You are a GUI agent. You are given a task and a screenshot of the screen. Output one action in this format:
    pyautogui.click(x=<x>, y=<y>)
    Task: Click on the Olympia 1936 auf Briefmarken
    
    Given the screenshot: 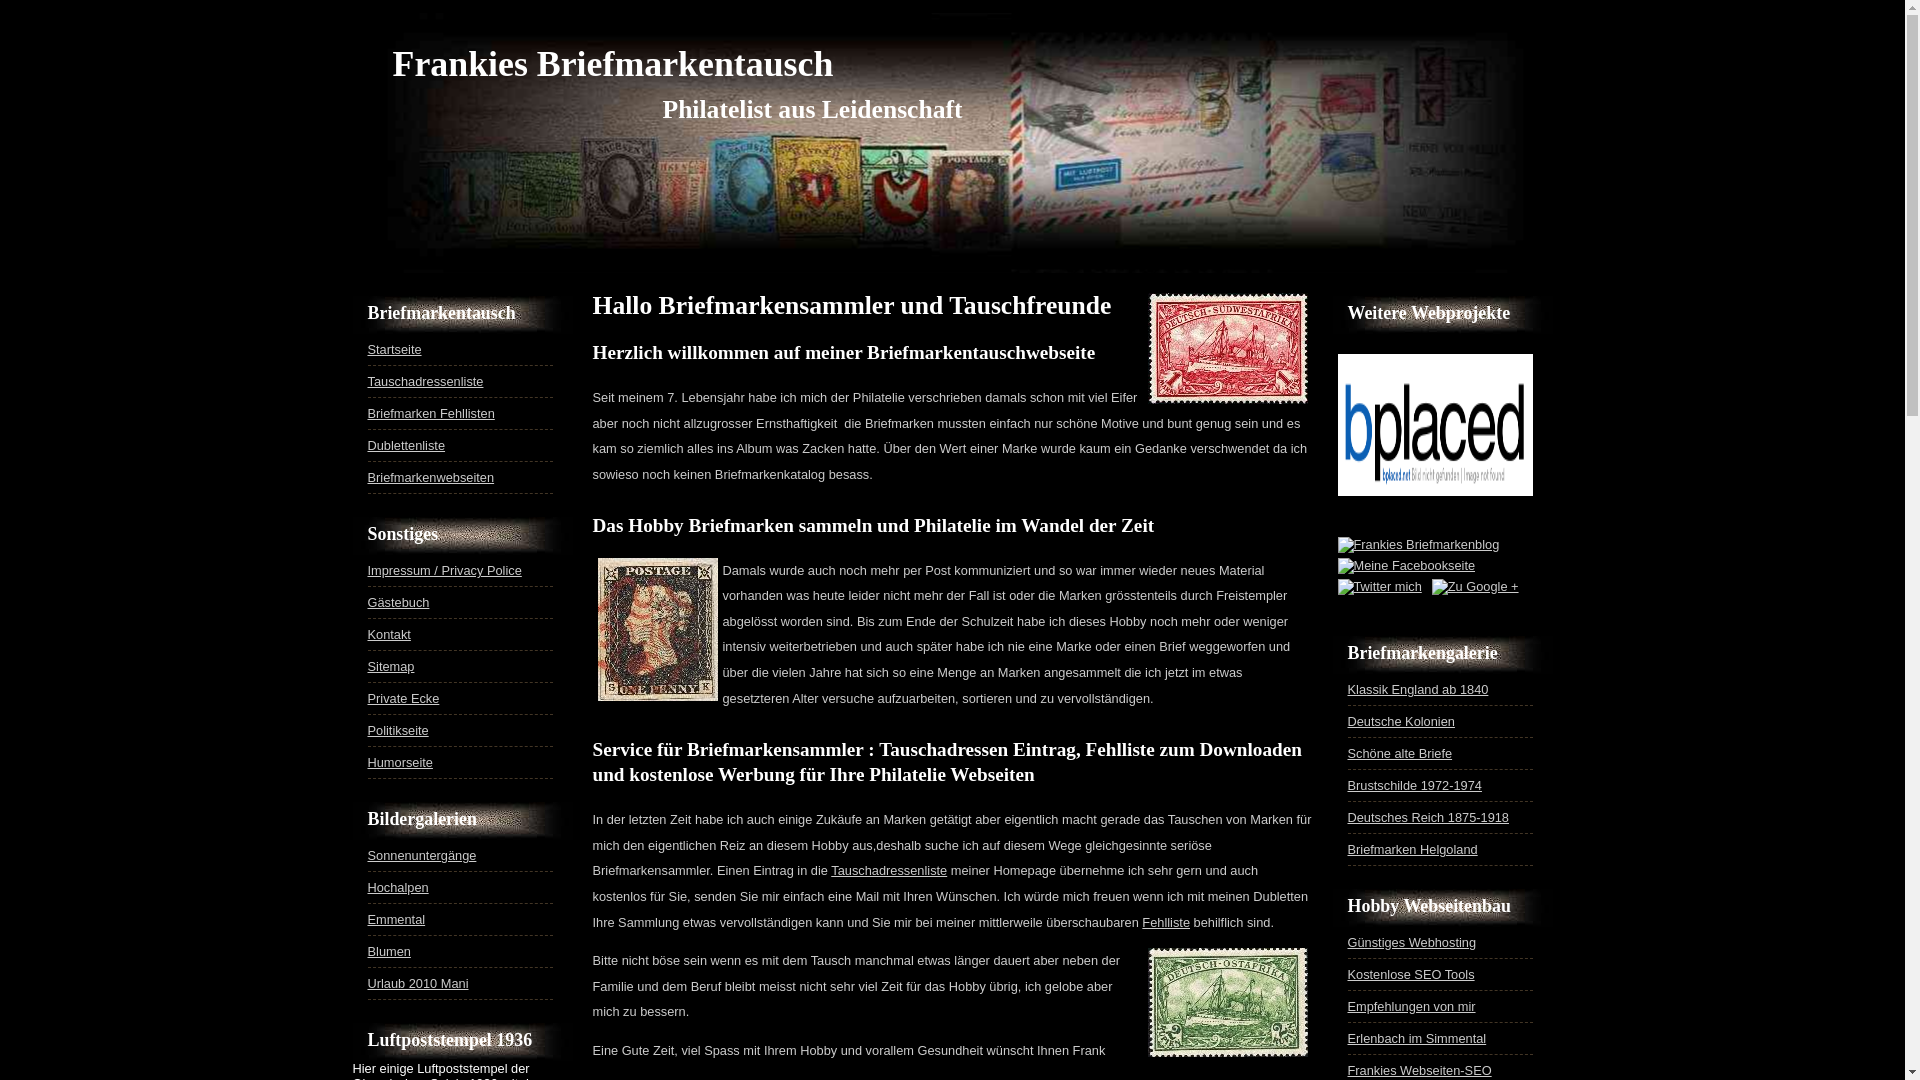 What is the action you would take?
    pyautogui.click(x=1436, y=425)
    